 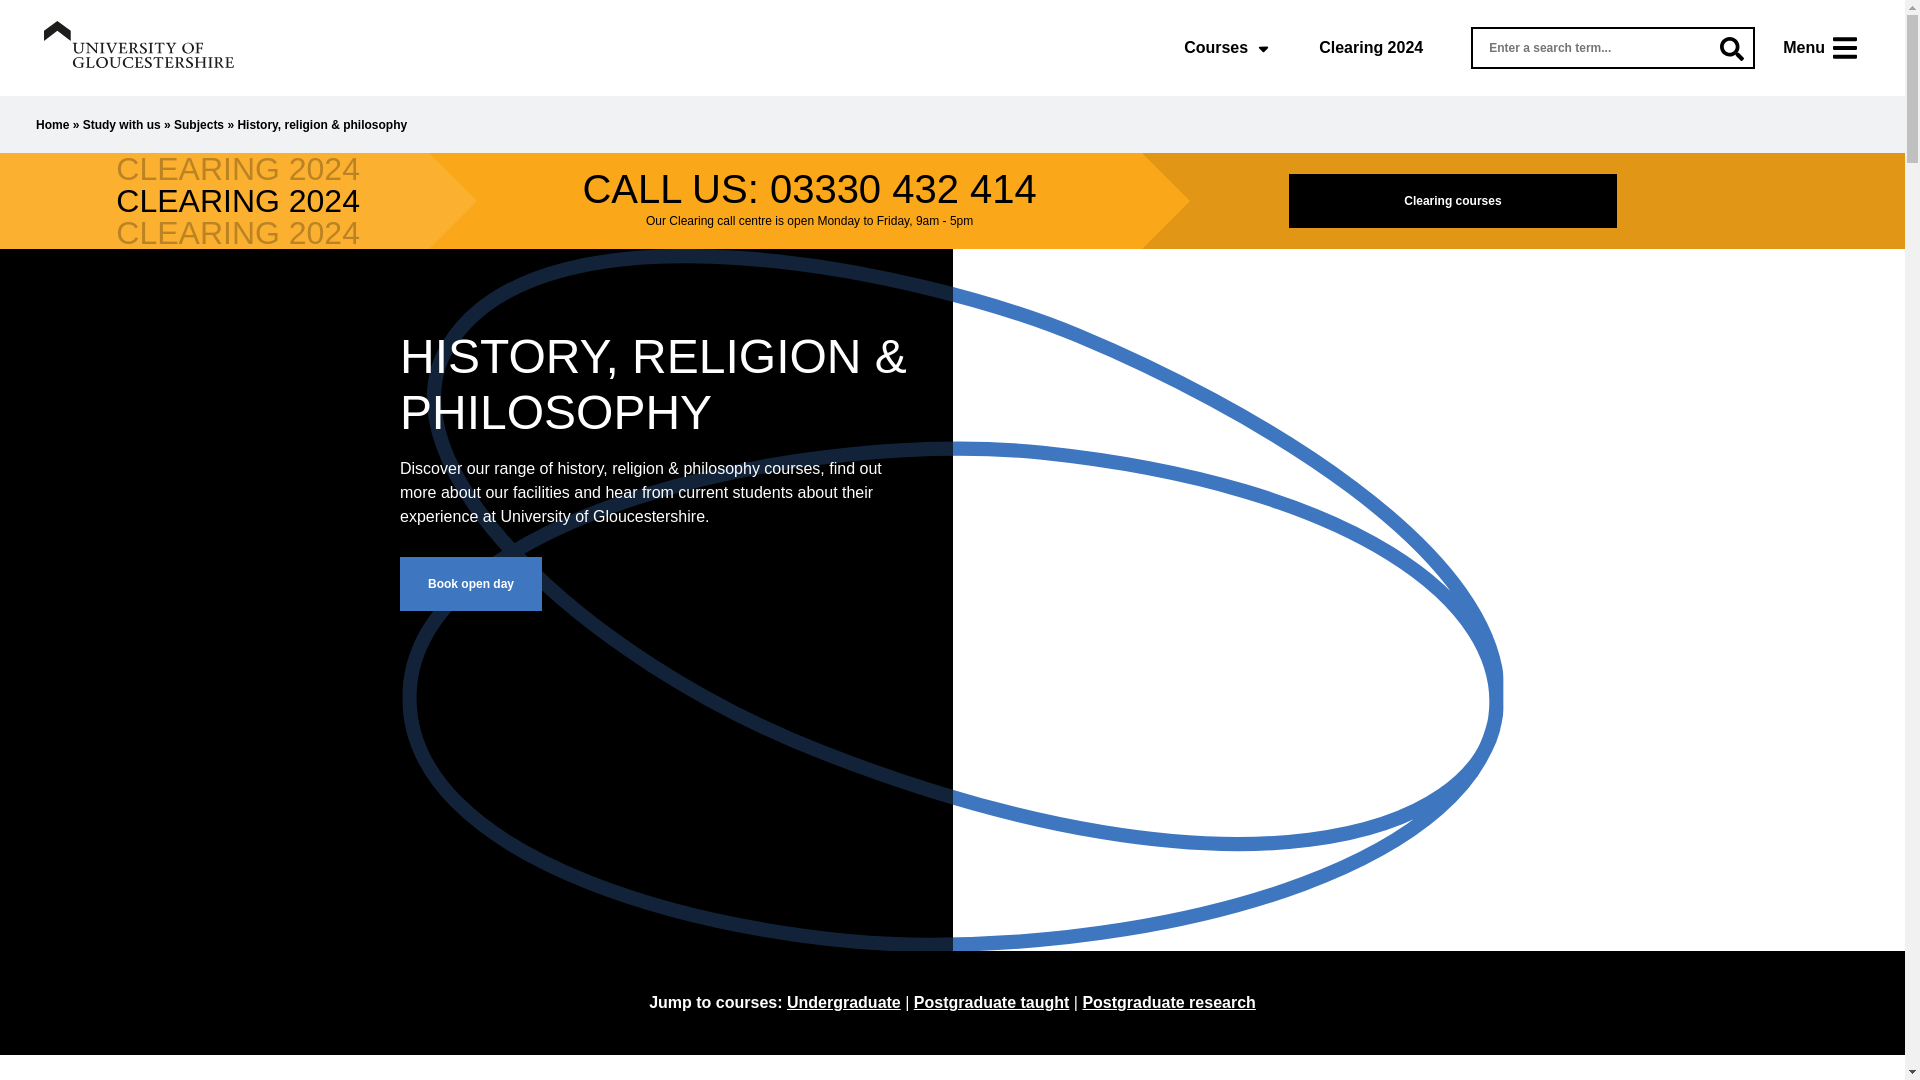 I want to click on on, so click(x=1855, y=6).